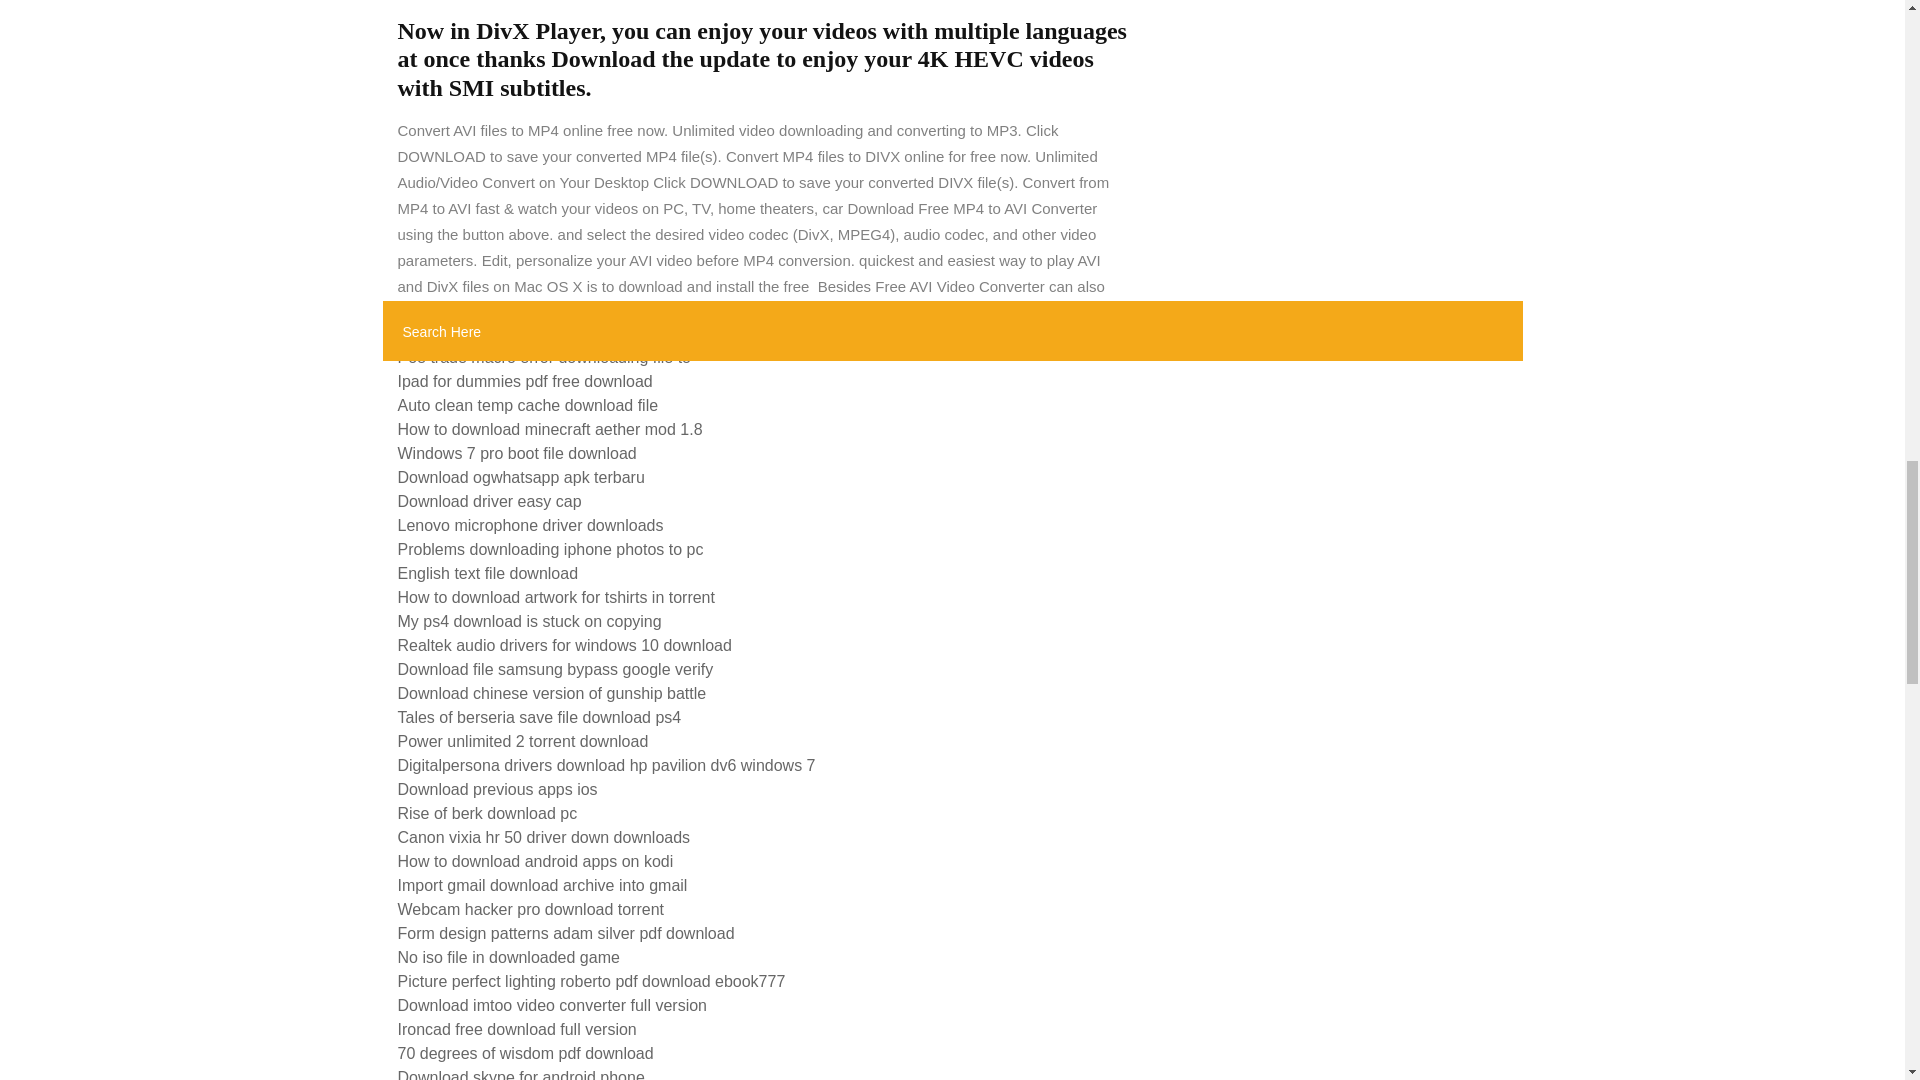 The height and width of the screenshot is (1080, 1920). What do you see at coordinates (528, 405) in the screenshot?
I see `Auto clean temp cache download file` at bounding box center [528, 405].